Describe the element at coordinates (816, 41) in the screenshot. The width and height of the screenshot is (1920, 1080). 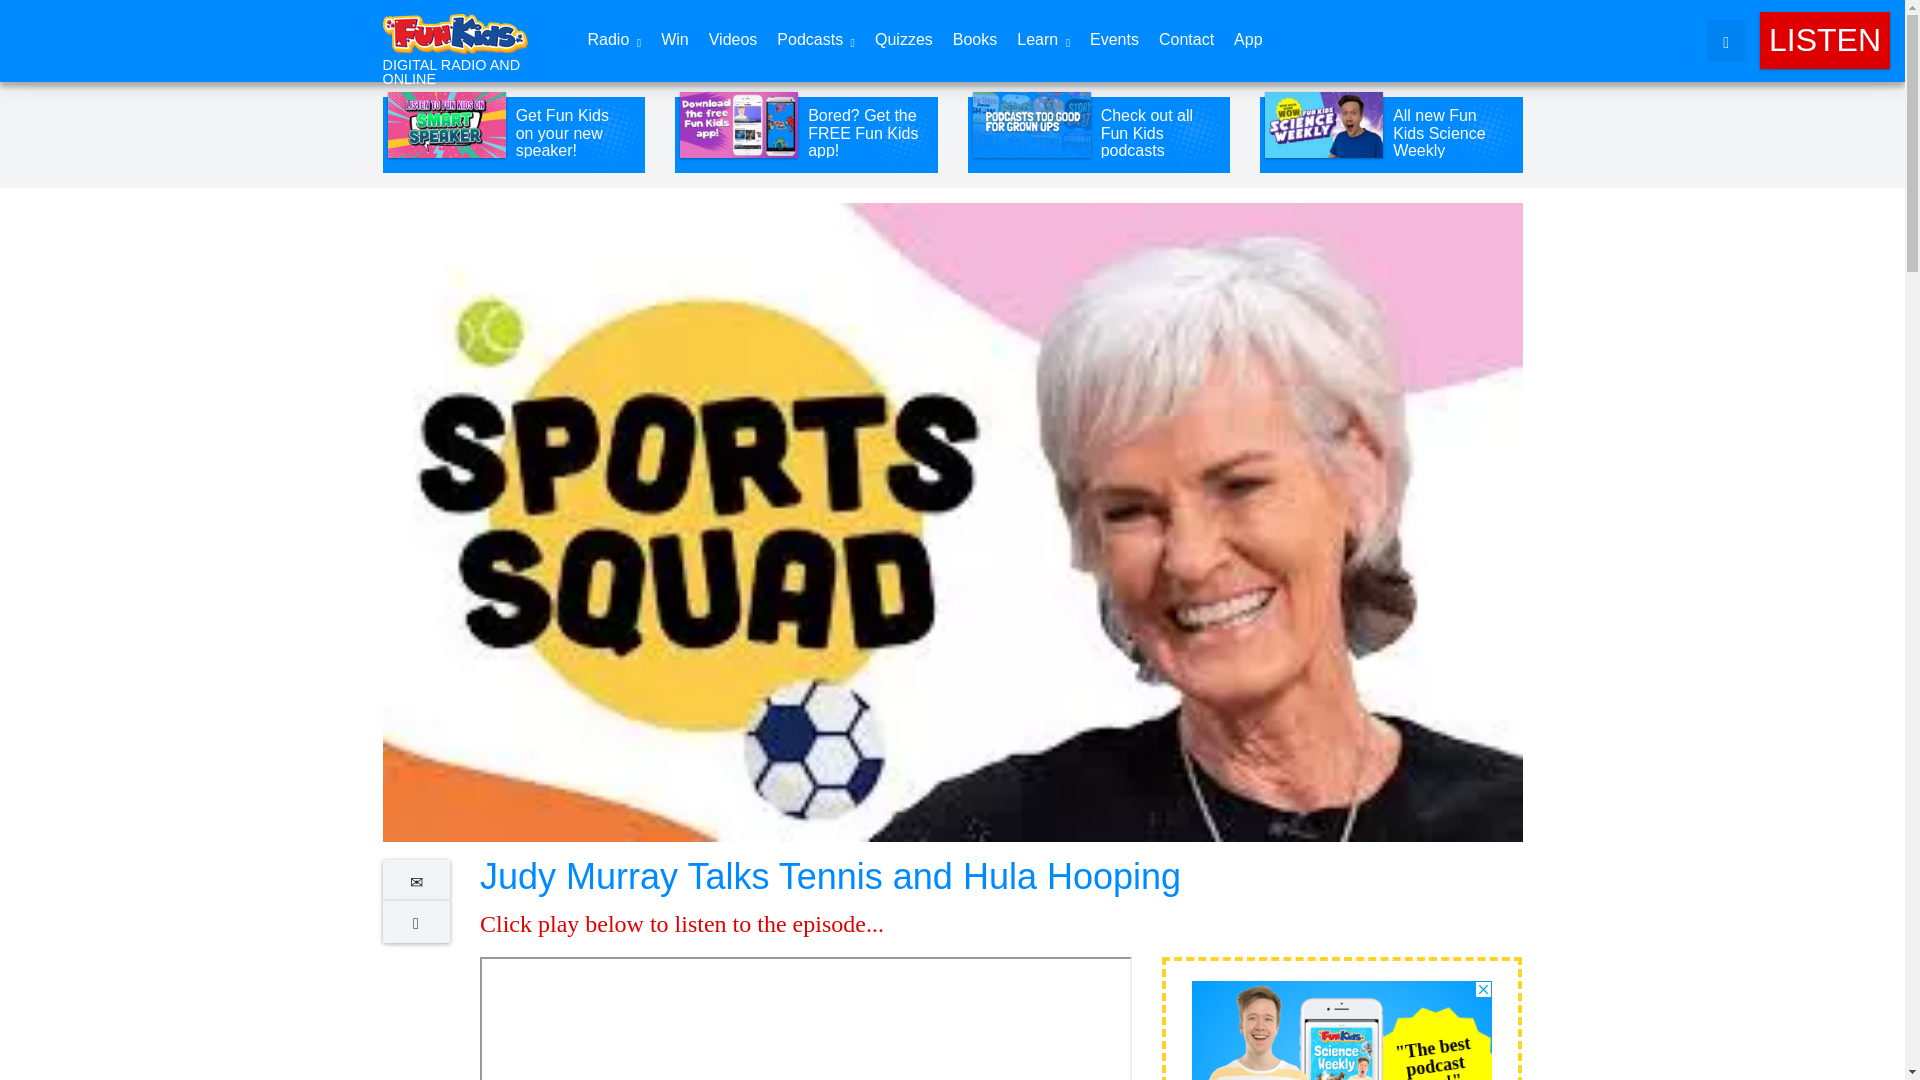
I see `Podcasts` at that location.